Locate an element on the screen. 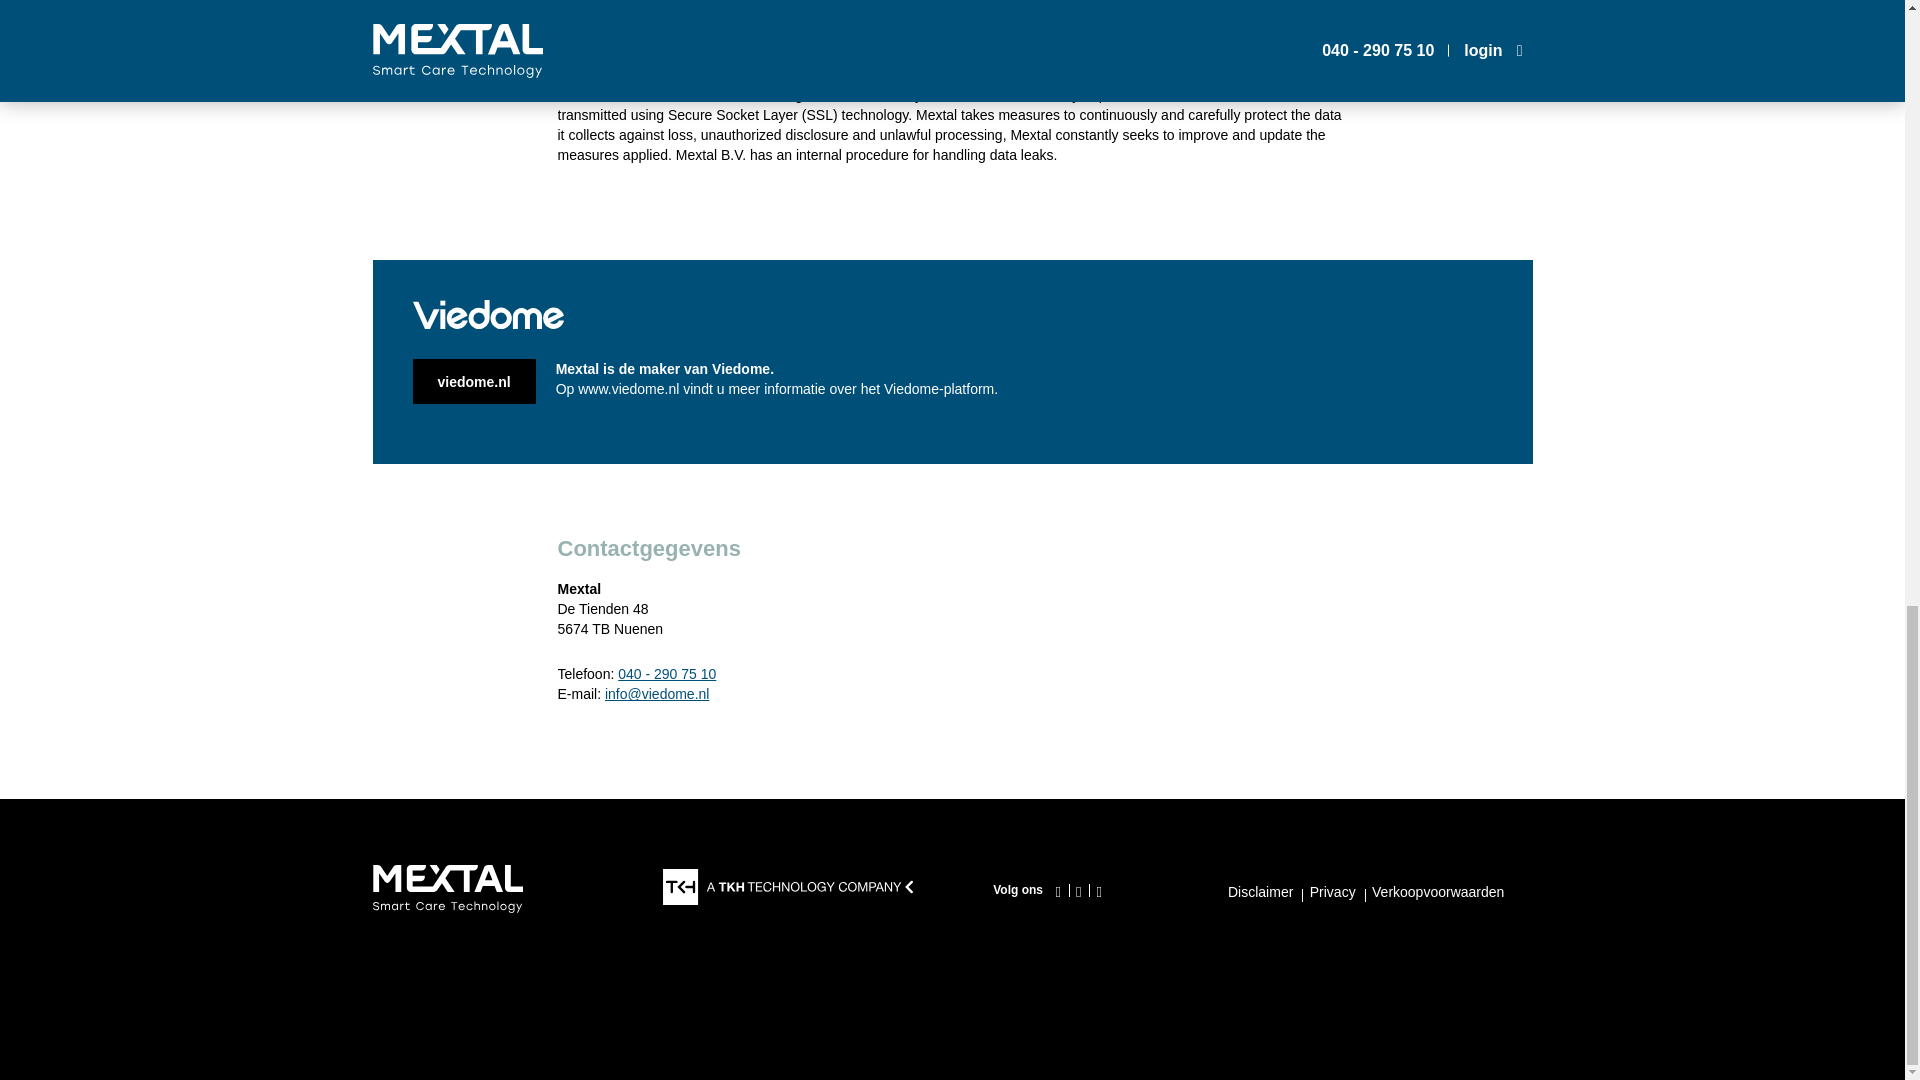 Image resolution: width=1920 pixels, height=1080 pixels. 040 - 290 75 10 is located at coordinates (667, 674).